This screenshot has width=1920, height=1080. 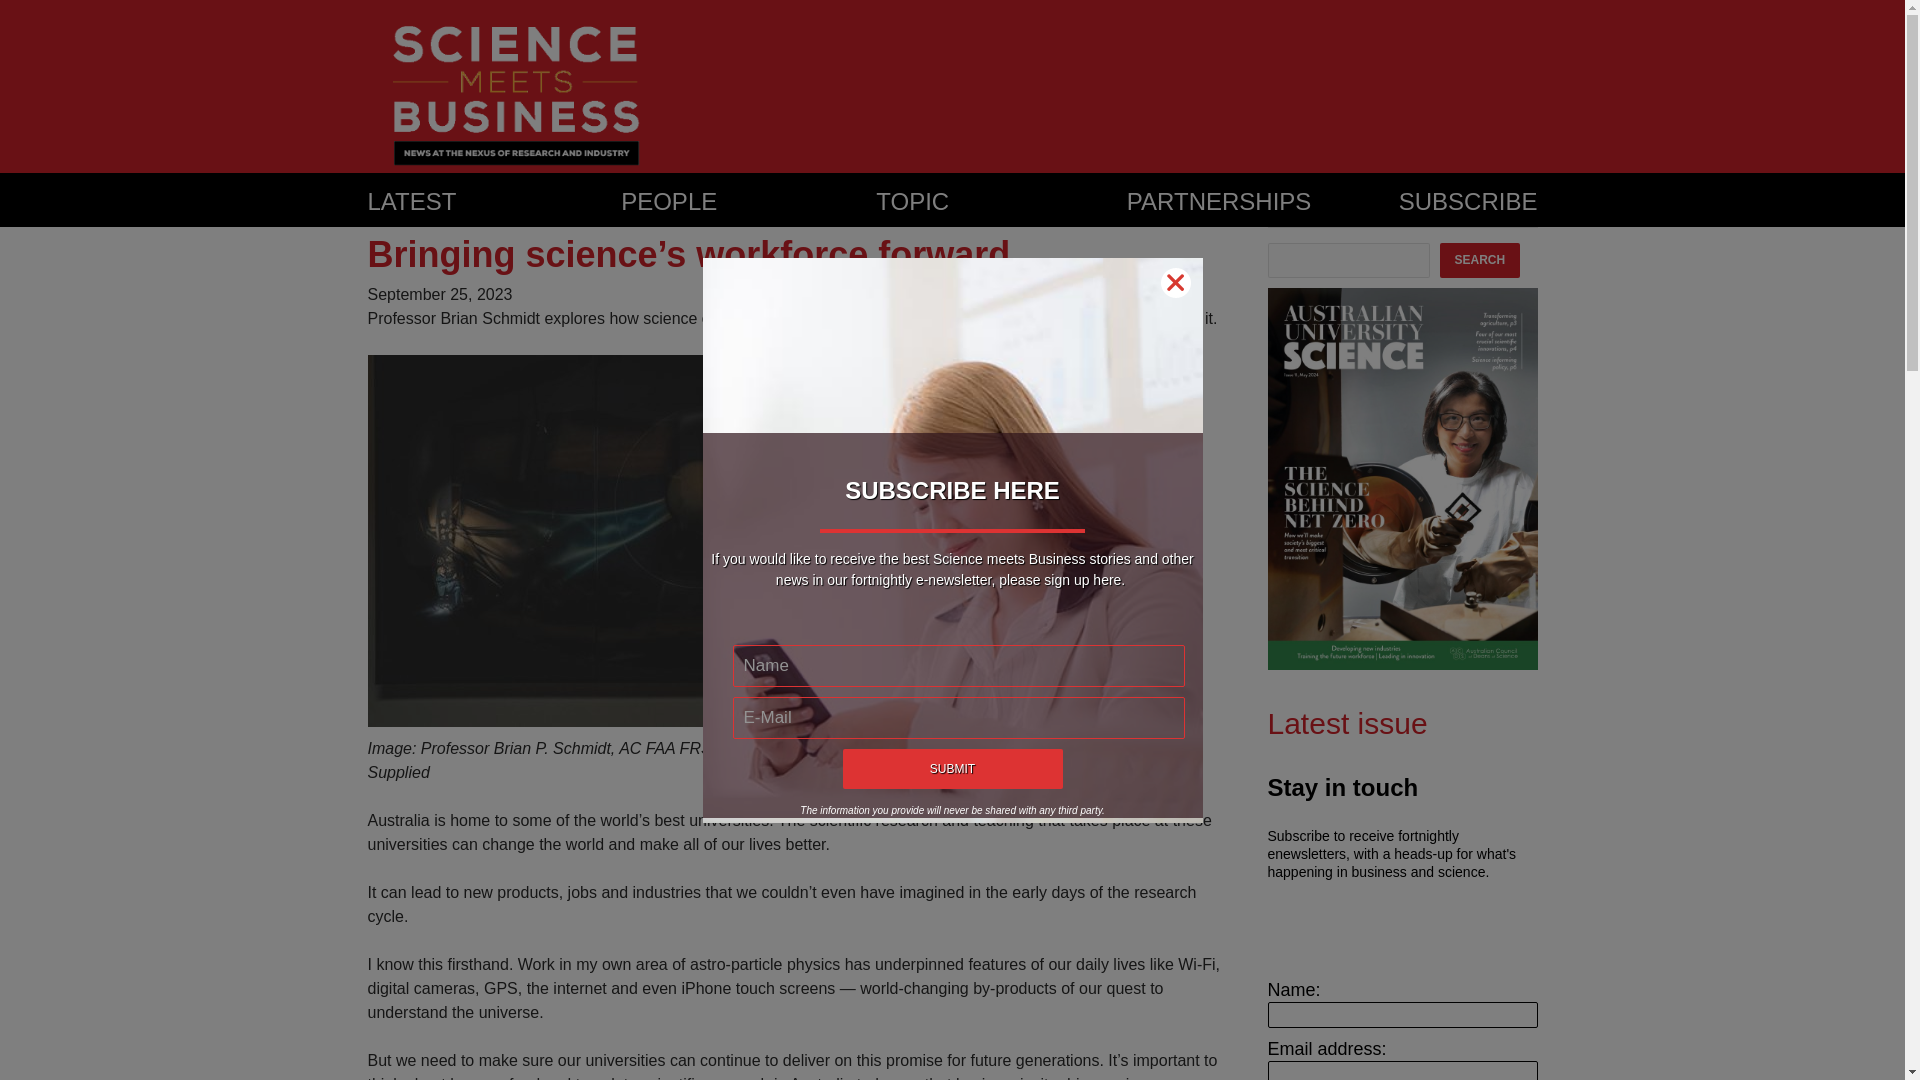 I want to click on LATEST, so click(x=495, y=202).